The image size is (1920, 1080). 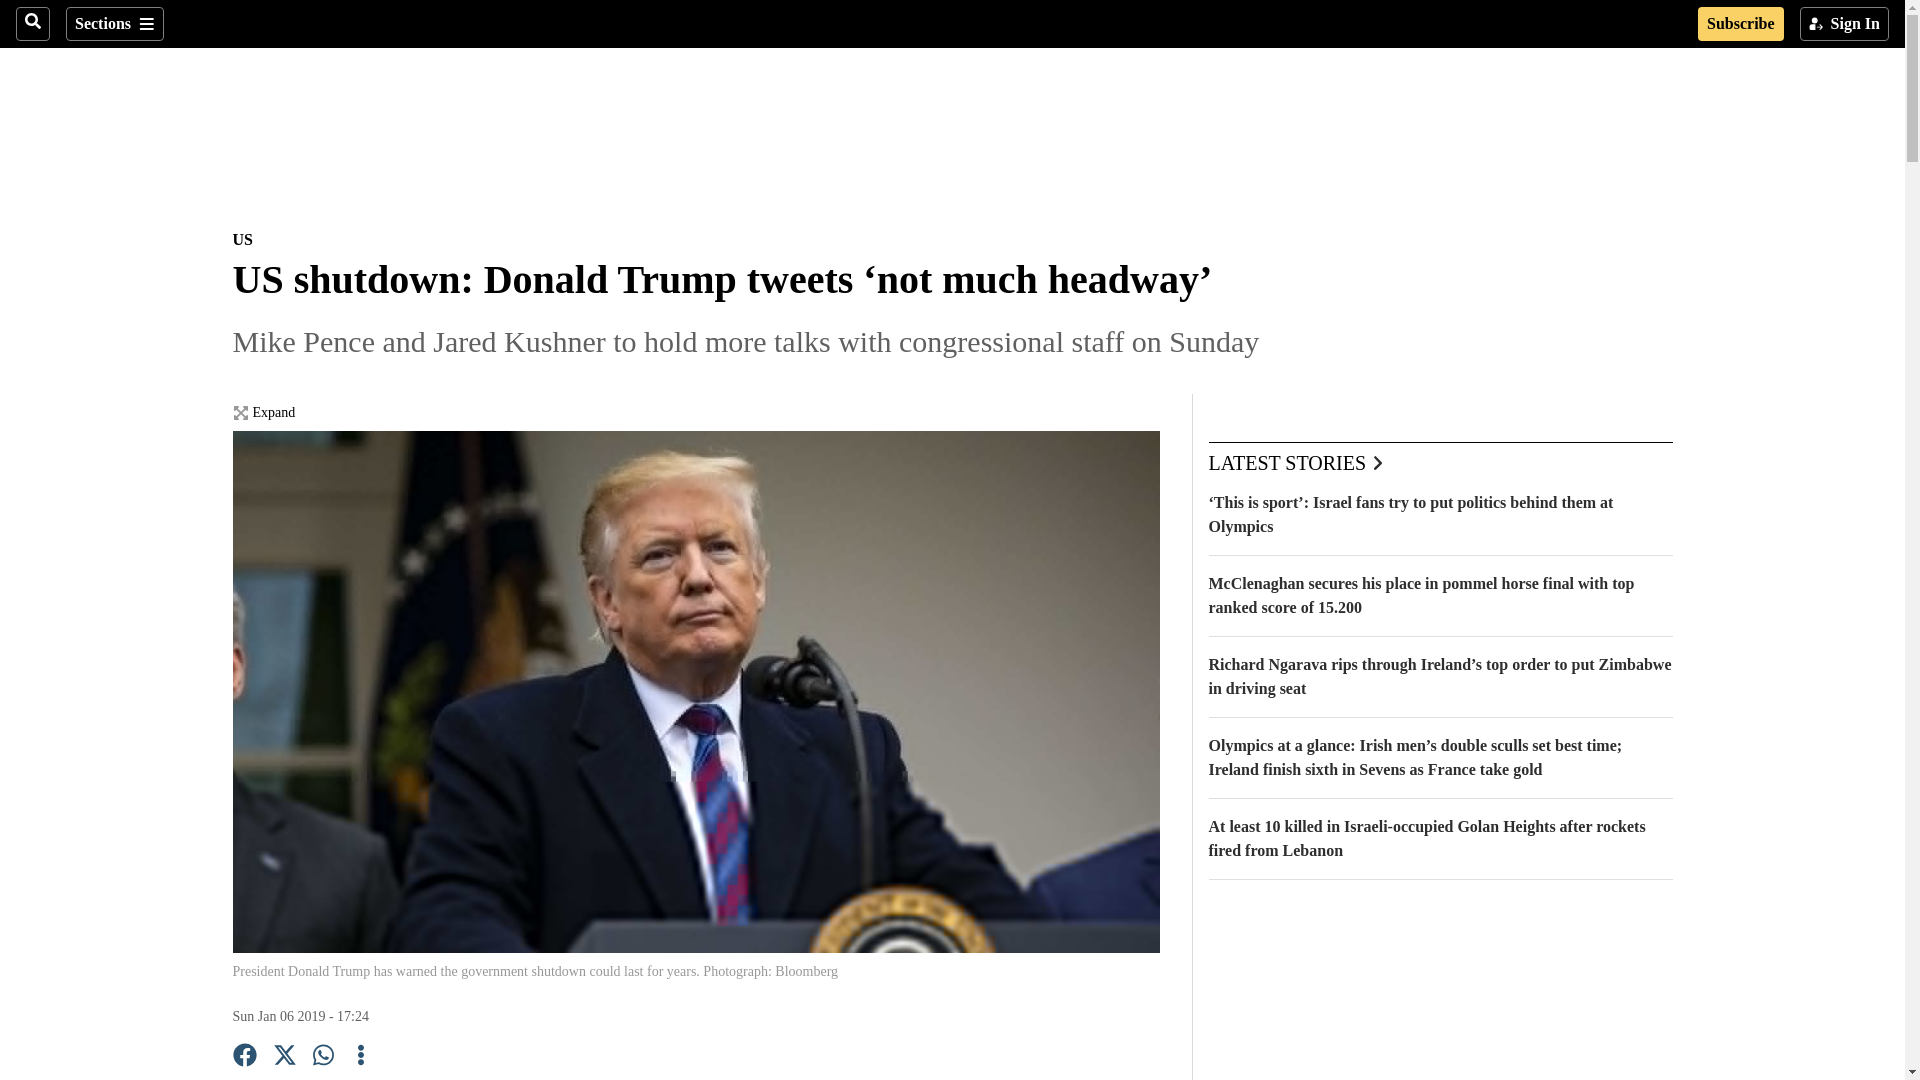 I want to click on WhatsApp, so click(x=324, y=1058).